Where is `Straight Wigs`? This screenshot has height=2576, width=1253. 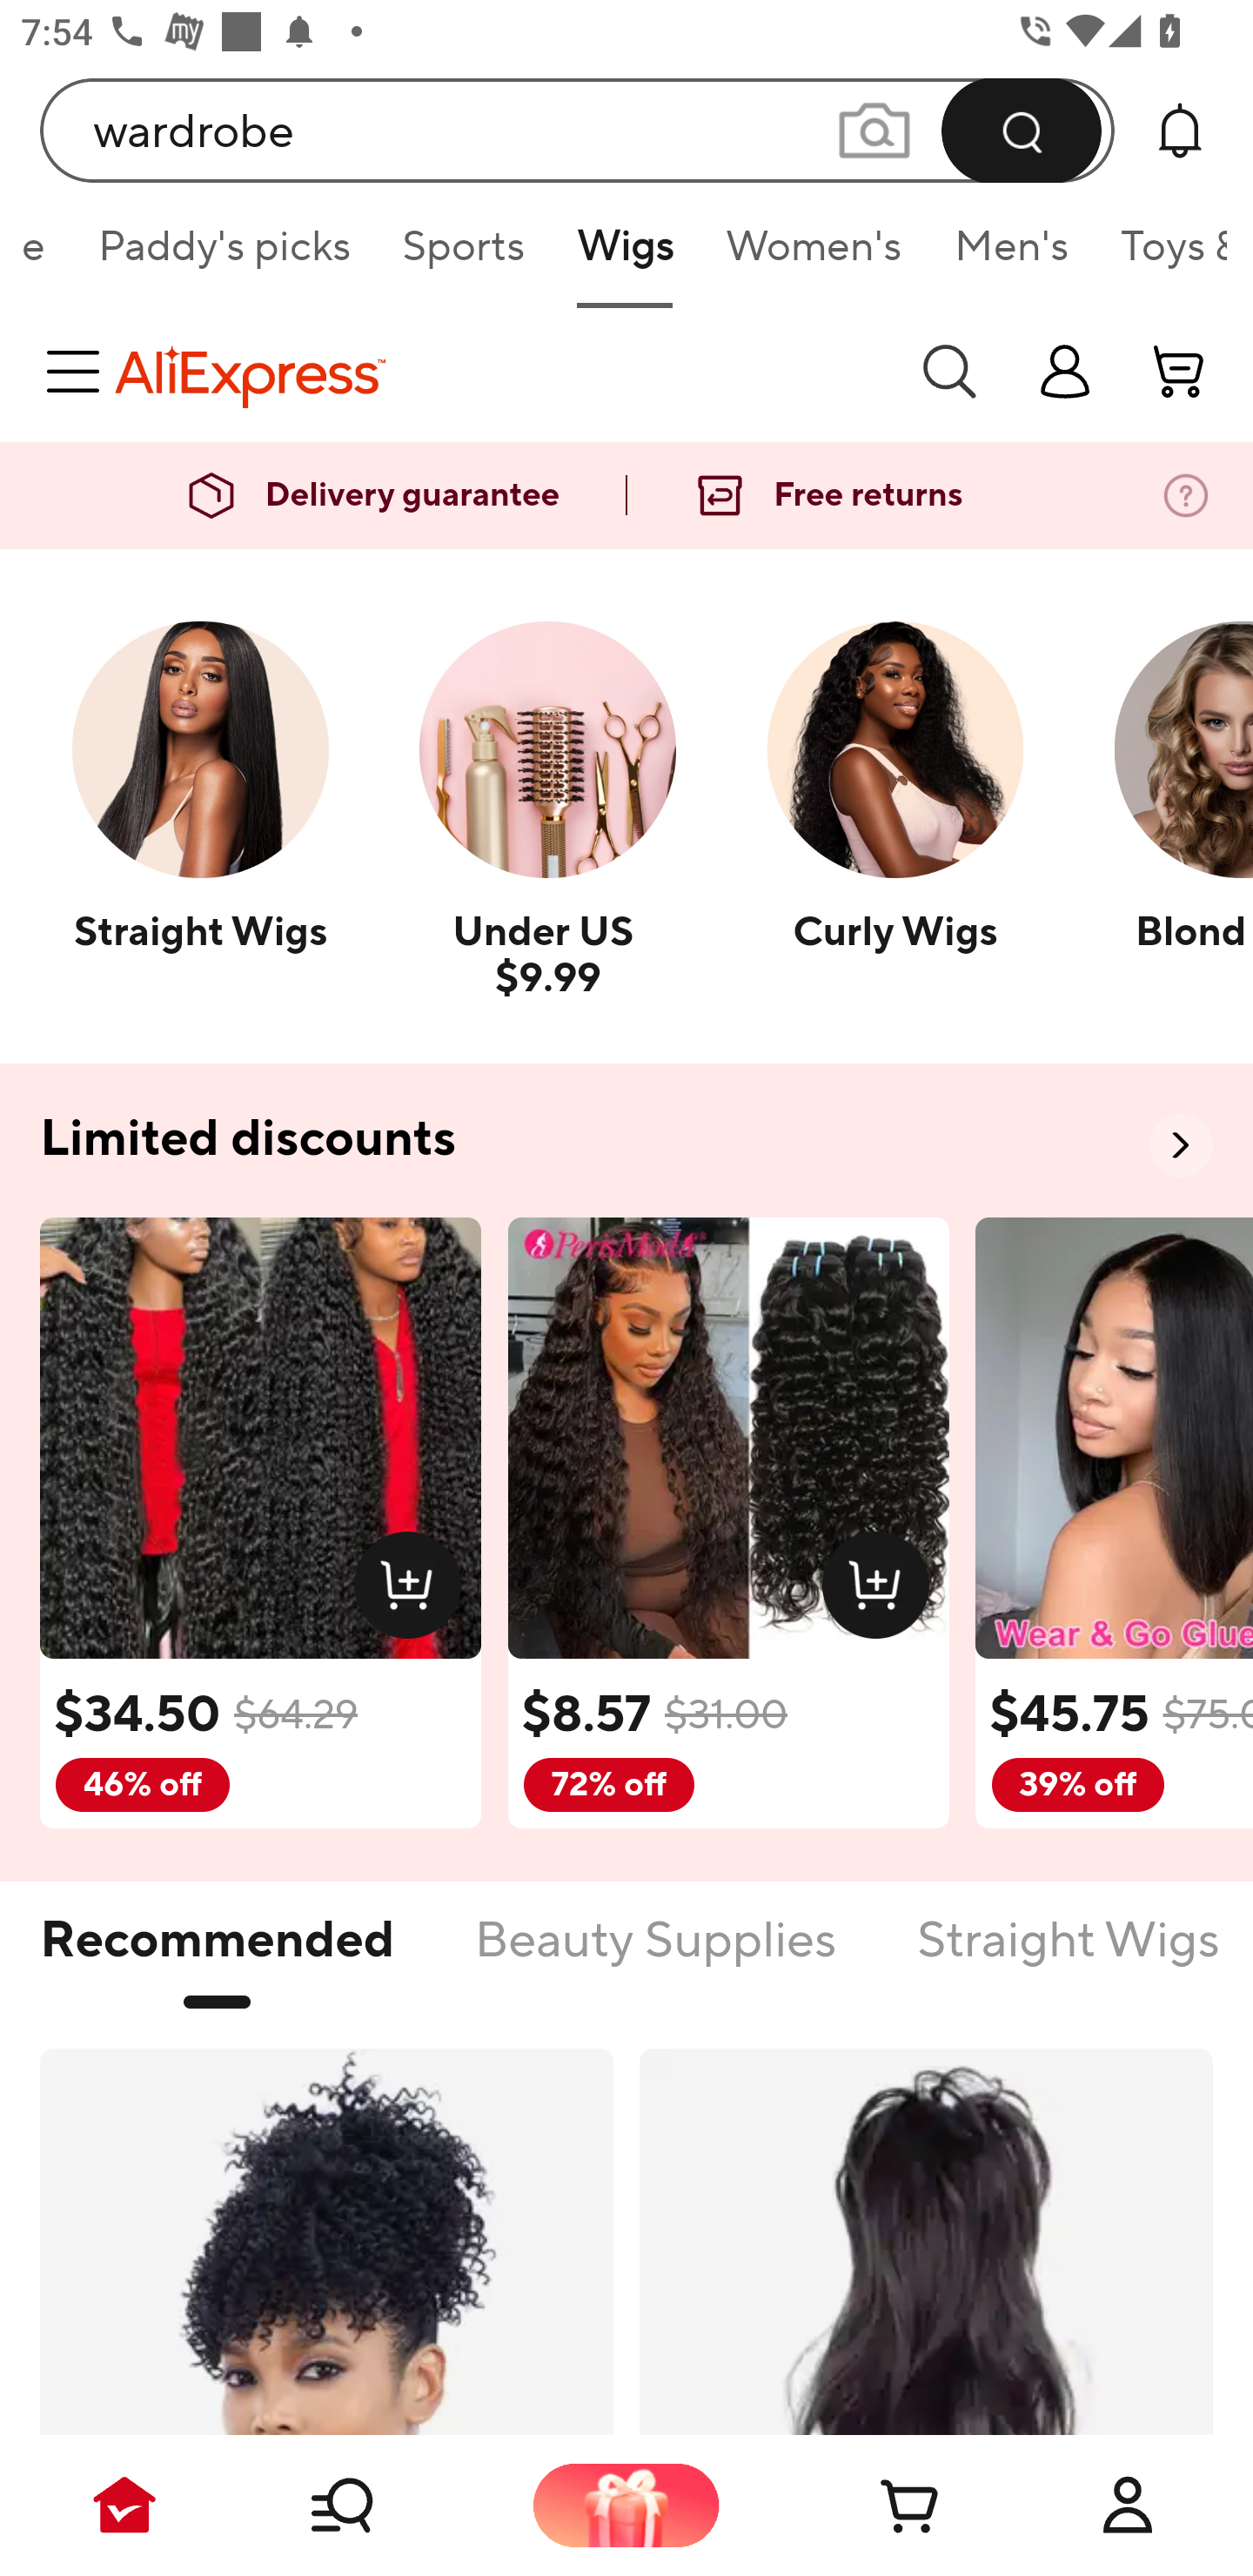 Straight Wigs is located at coordinates (1069, 1957).